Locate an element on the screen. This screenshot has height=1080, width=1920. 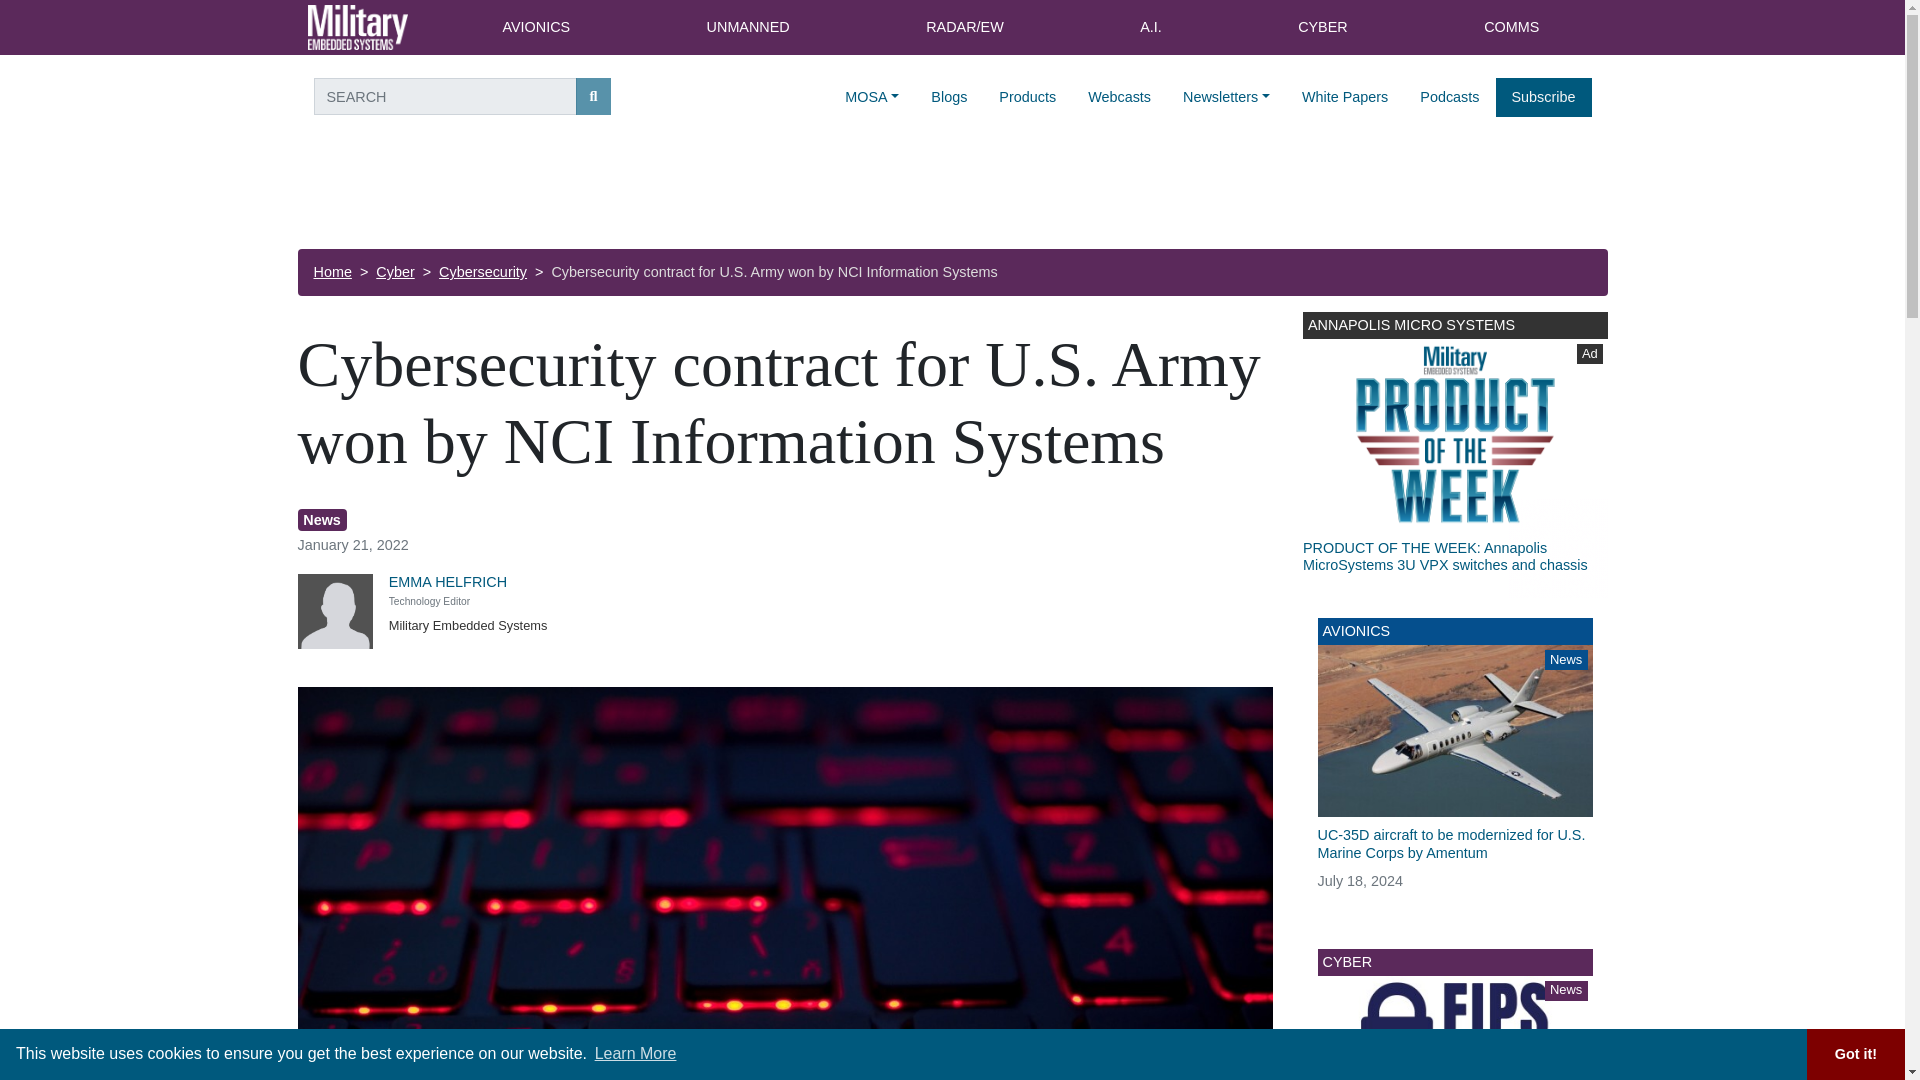
3rd party ad content is located at coordinates (951, 194).